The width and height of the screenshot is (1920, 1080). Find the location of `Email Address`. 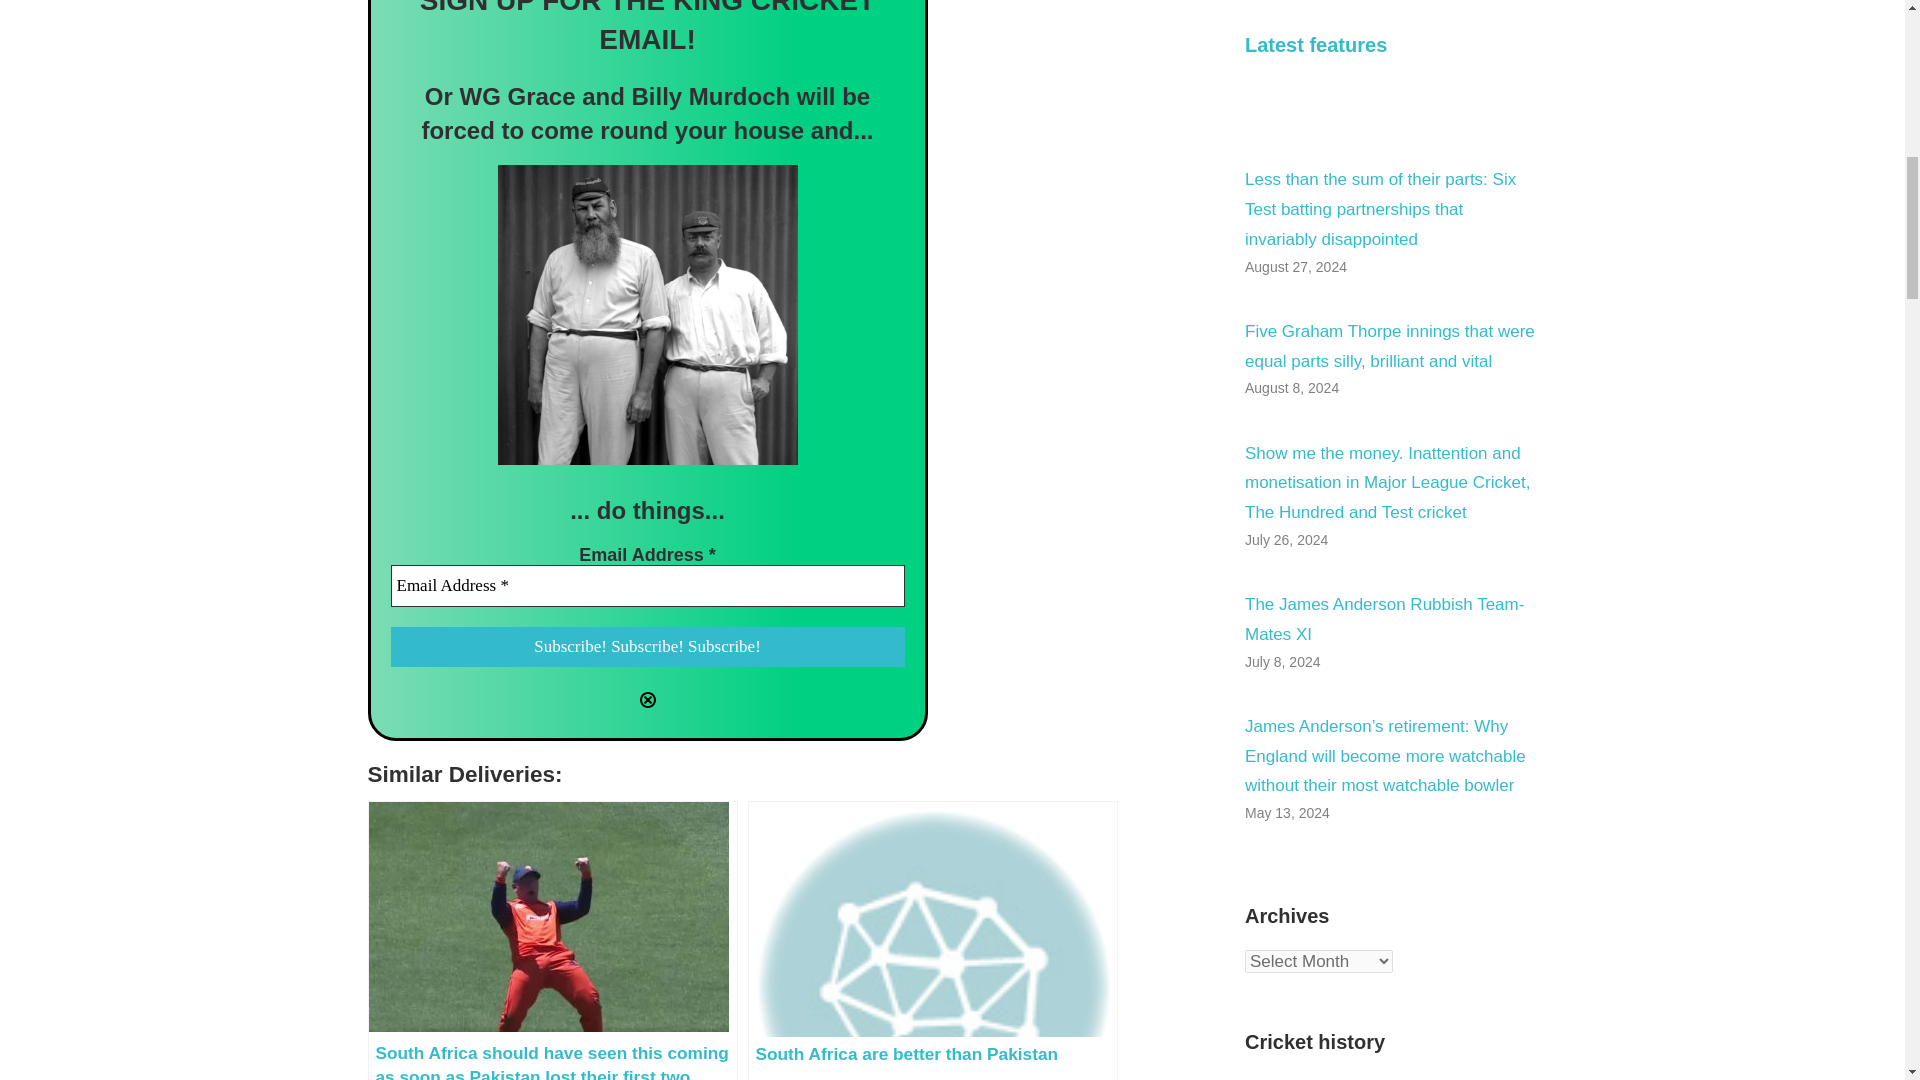

Email Address is located at coordinates (646, 585).